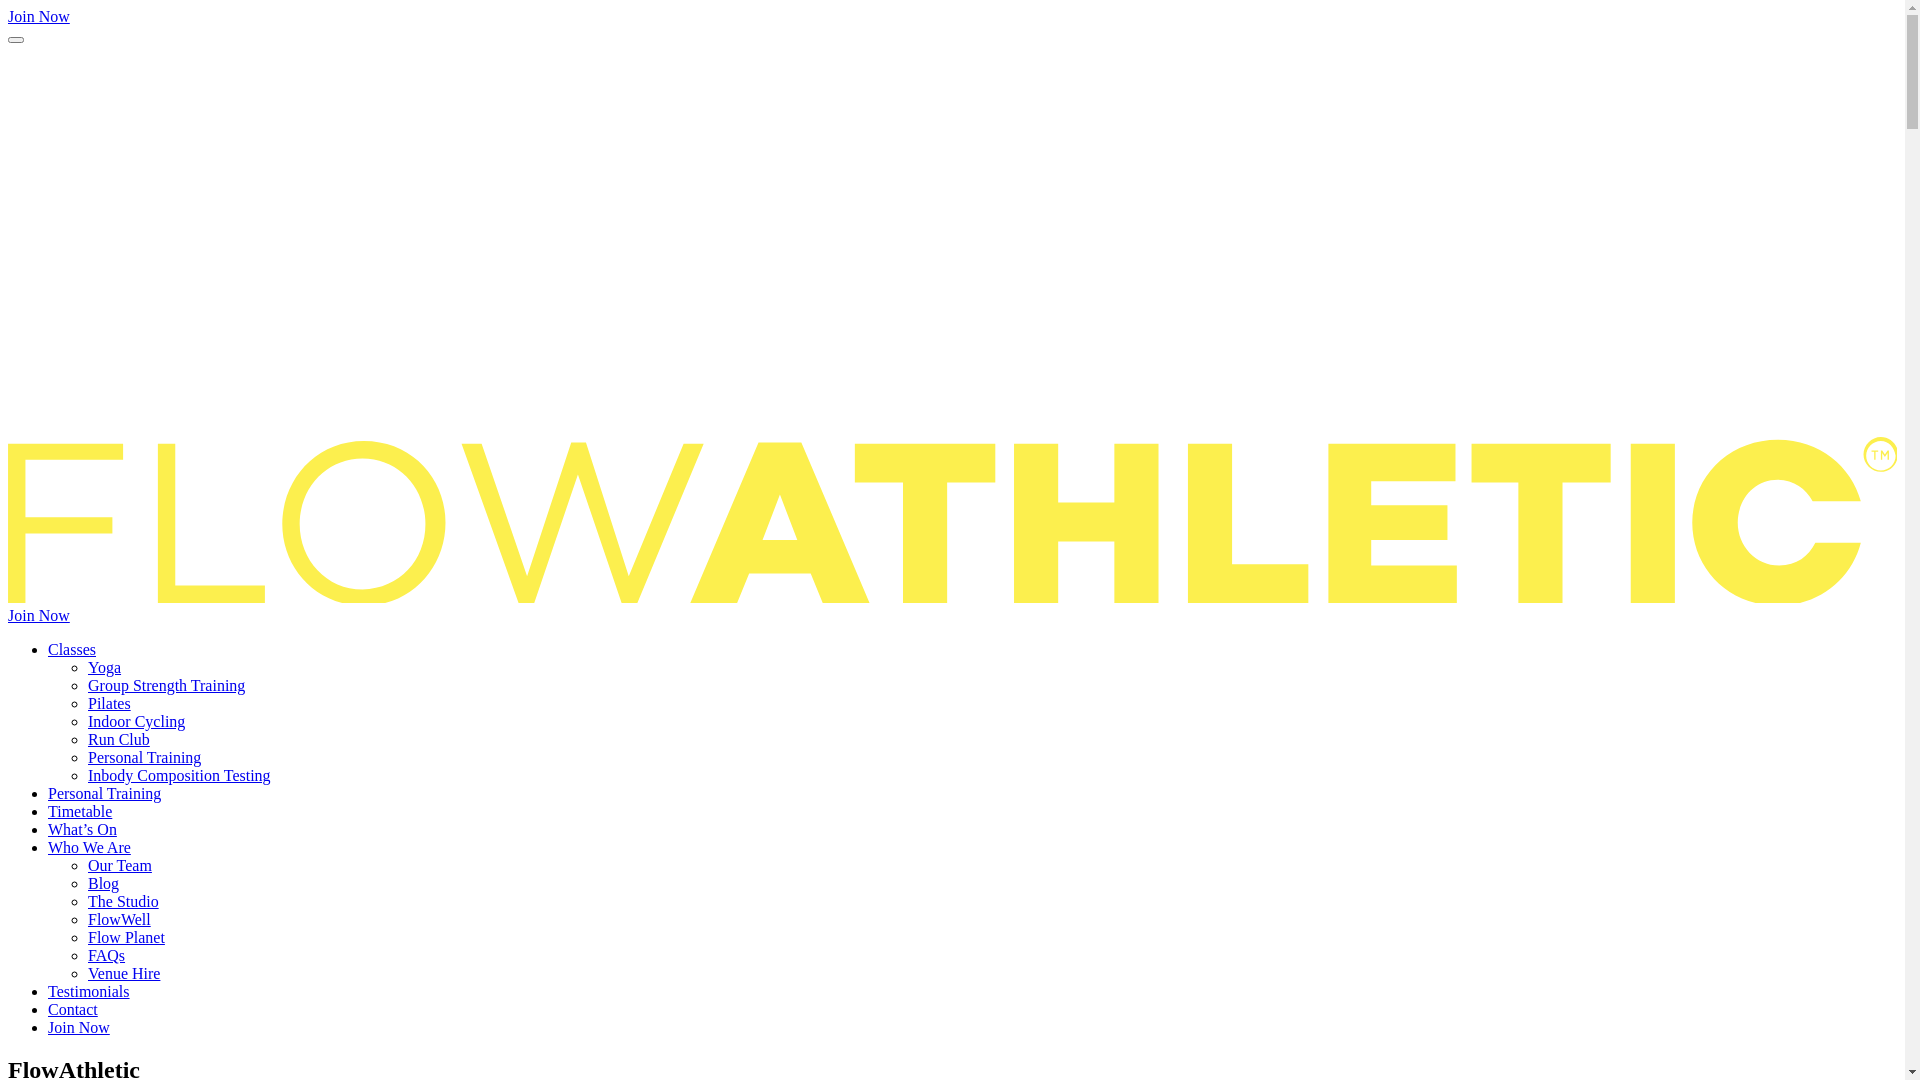 This screenshot has width=1920, height=1080. Describe the element at coordinates (110, 704) in the screenshot. I see `Pilates` at that location.